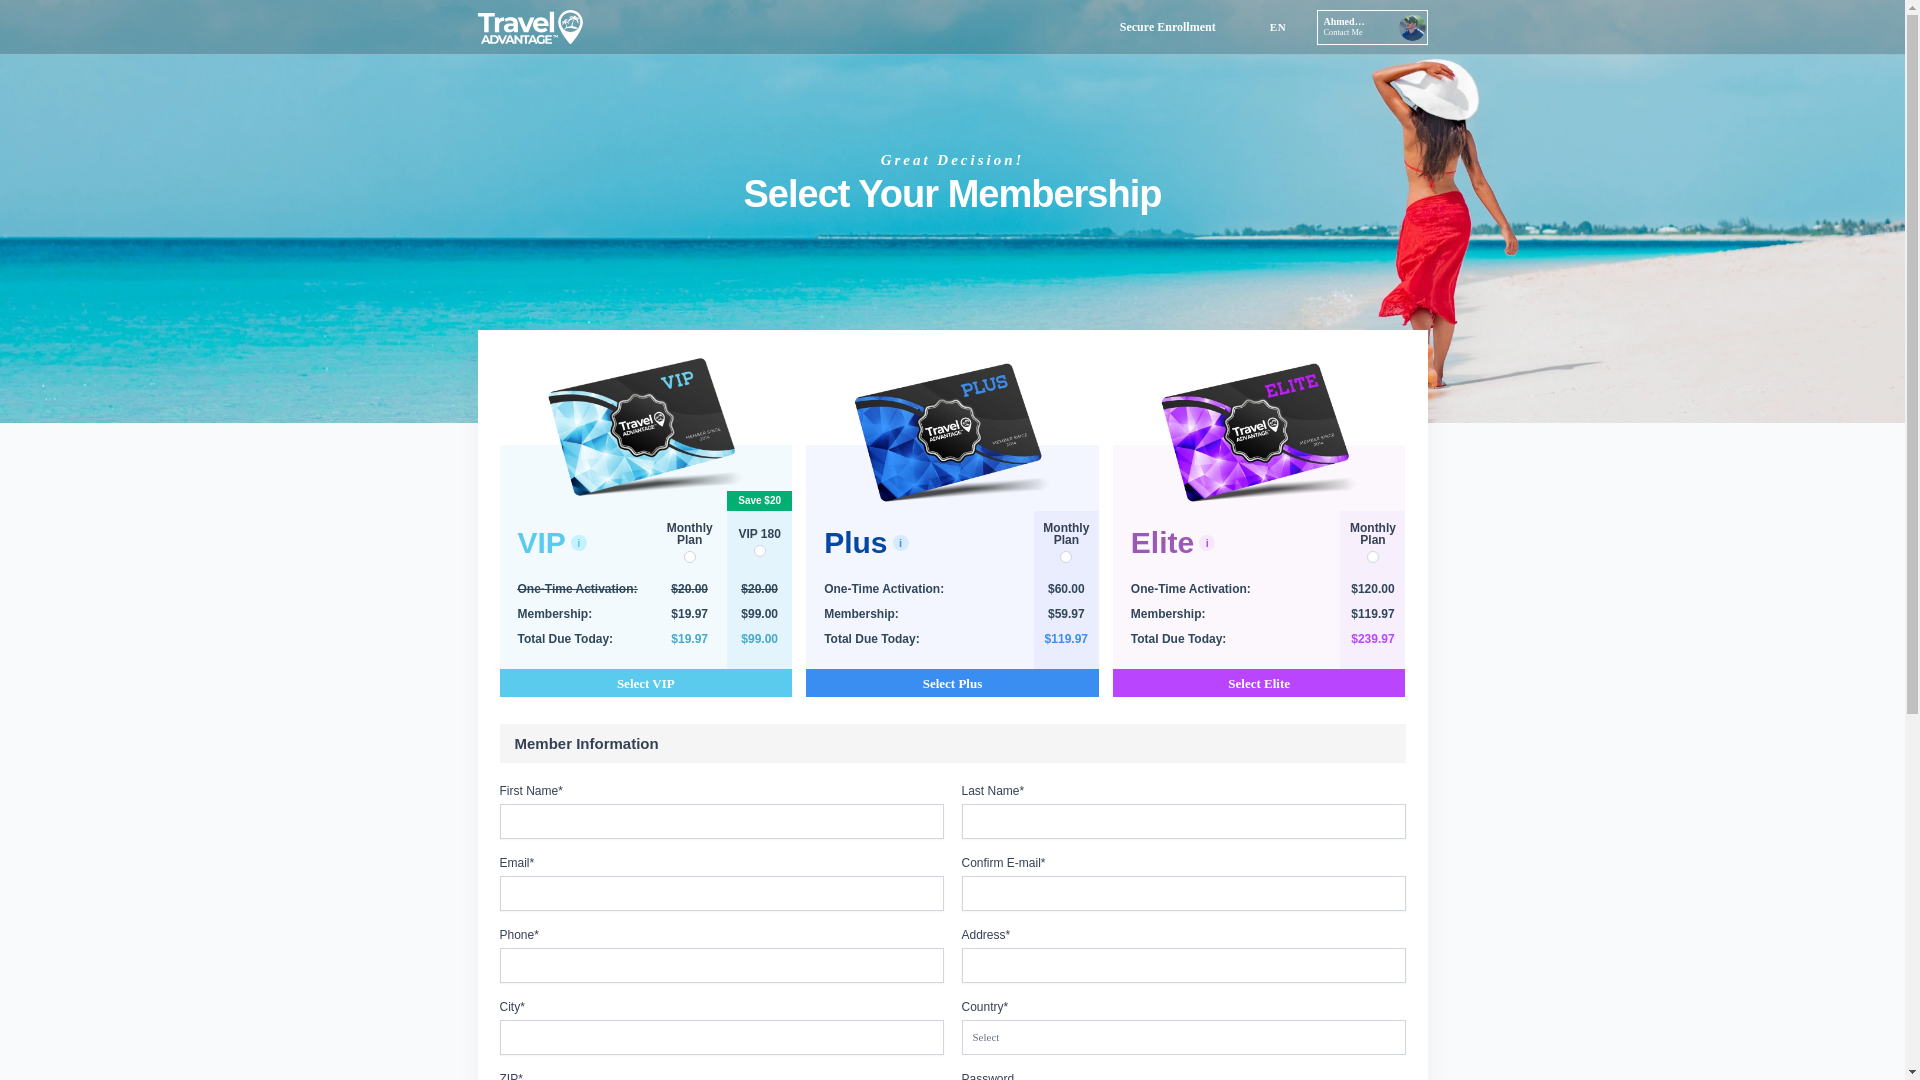 Image resolution: width=1920 pixels, height=1080 pixels. Describe the element at coordinates (1259, 682) in the screenshot. I see `Select Elite` at that location.